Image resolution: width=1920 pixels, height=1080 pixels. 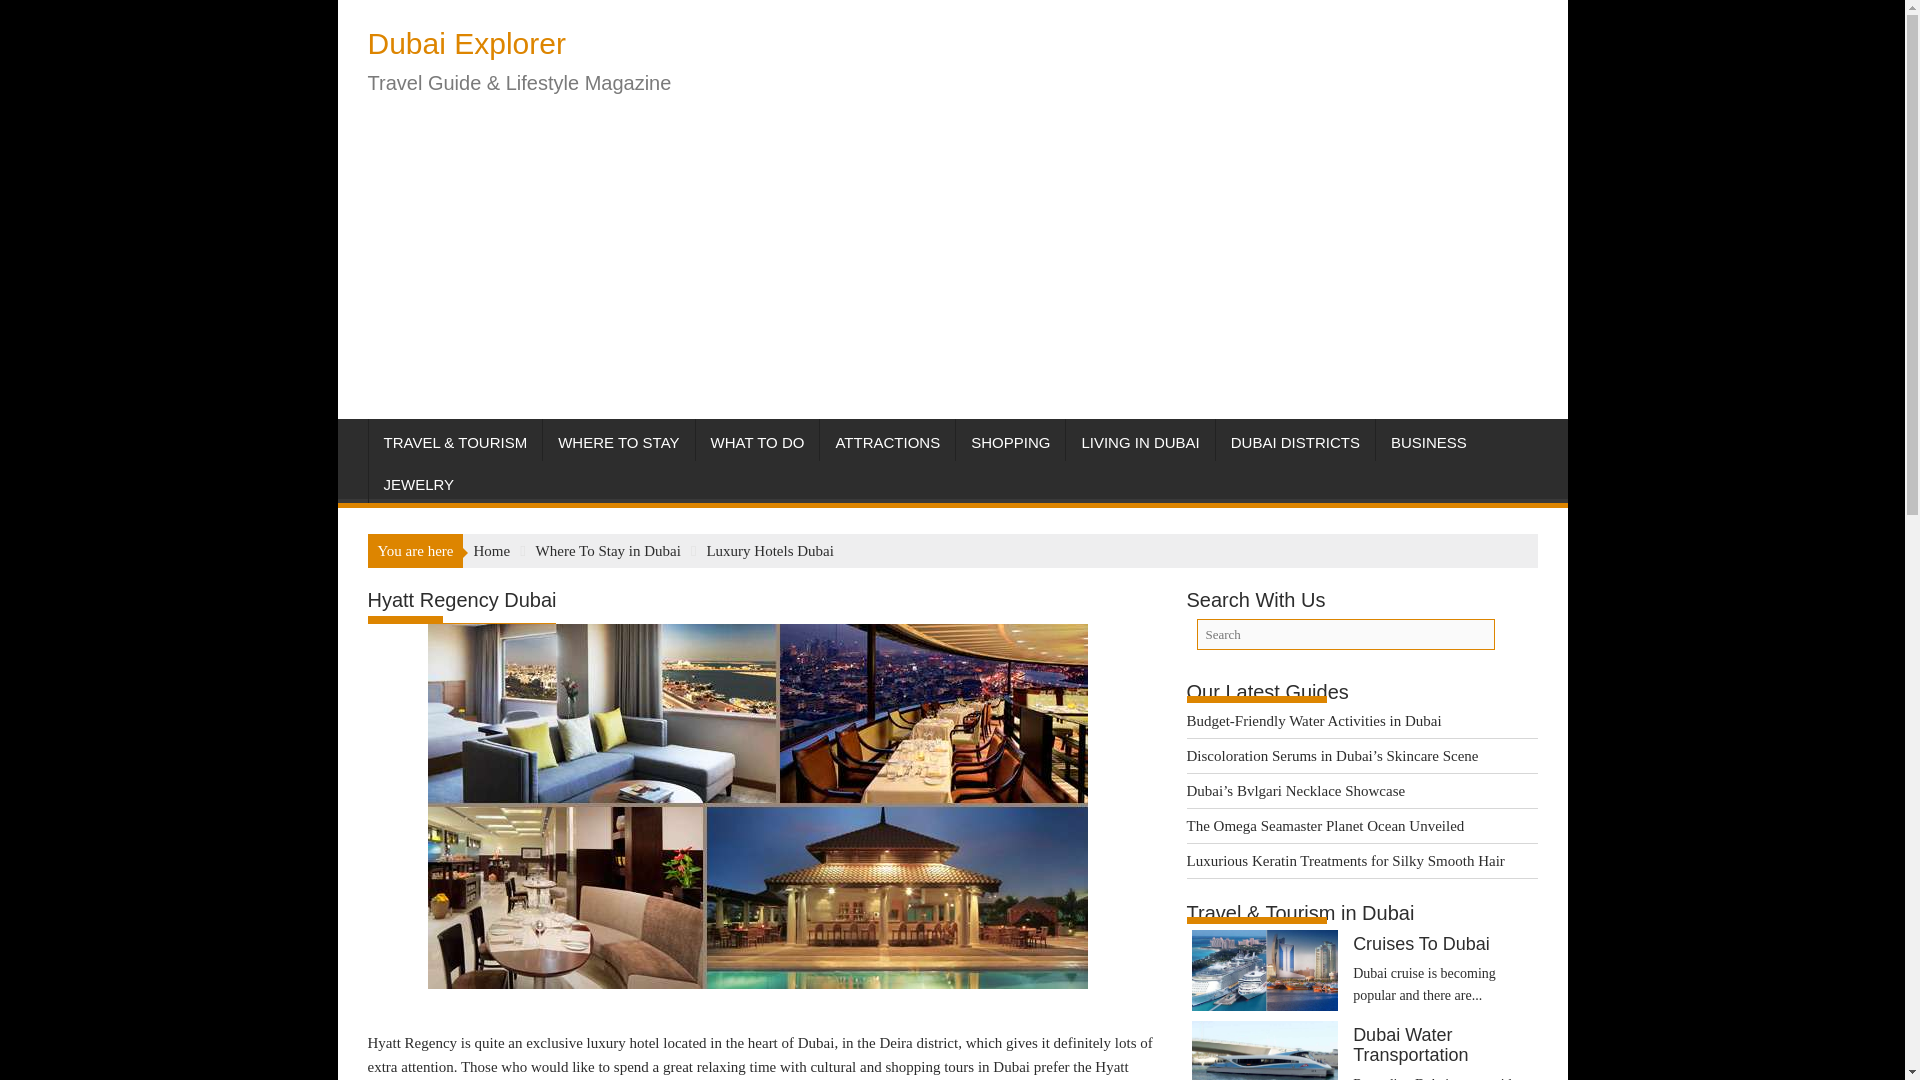 What do you see at coordinates (1324, 825) in the screenshot?
I see `The Omega Seamaster Planet Ocean Unveiled` at bounding box center [1324, 825].